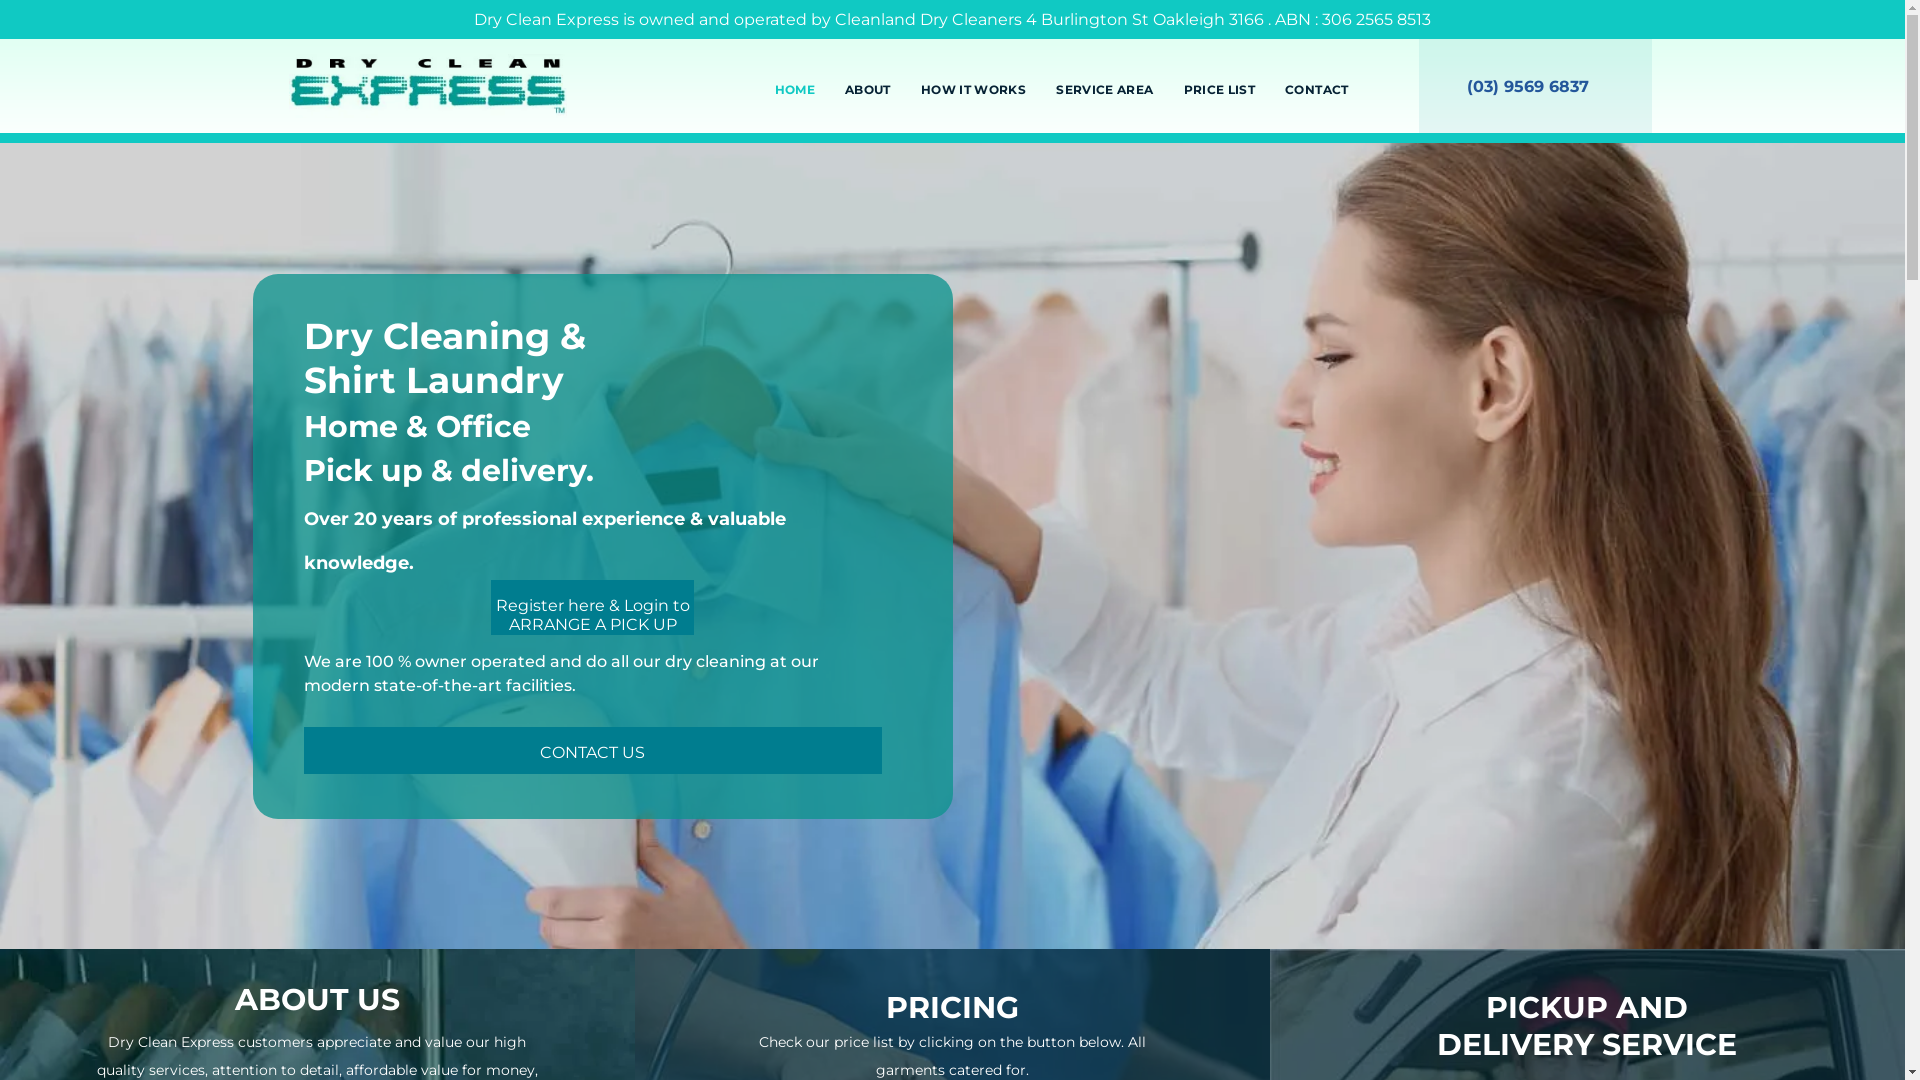 The height and width of the screenshot is (1080, 1920). What do you see at coordinates (974, 90) in the screenshot?
I see `HOW IT WORKS` at bounding box center [974, 90].